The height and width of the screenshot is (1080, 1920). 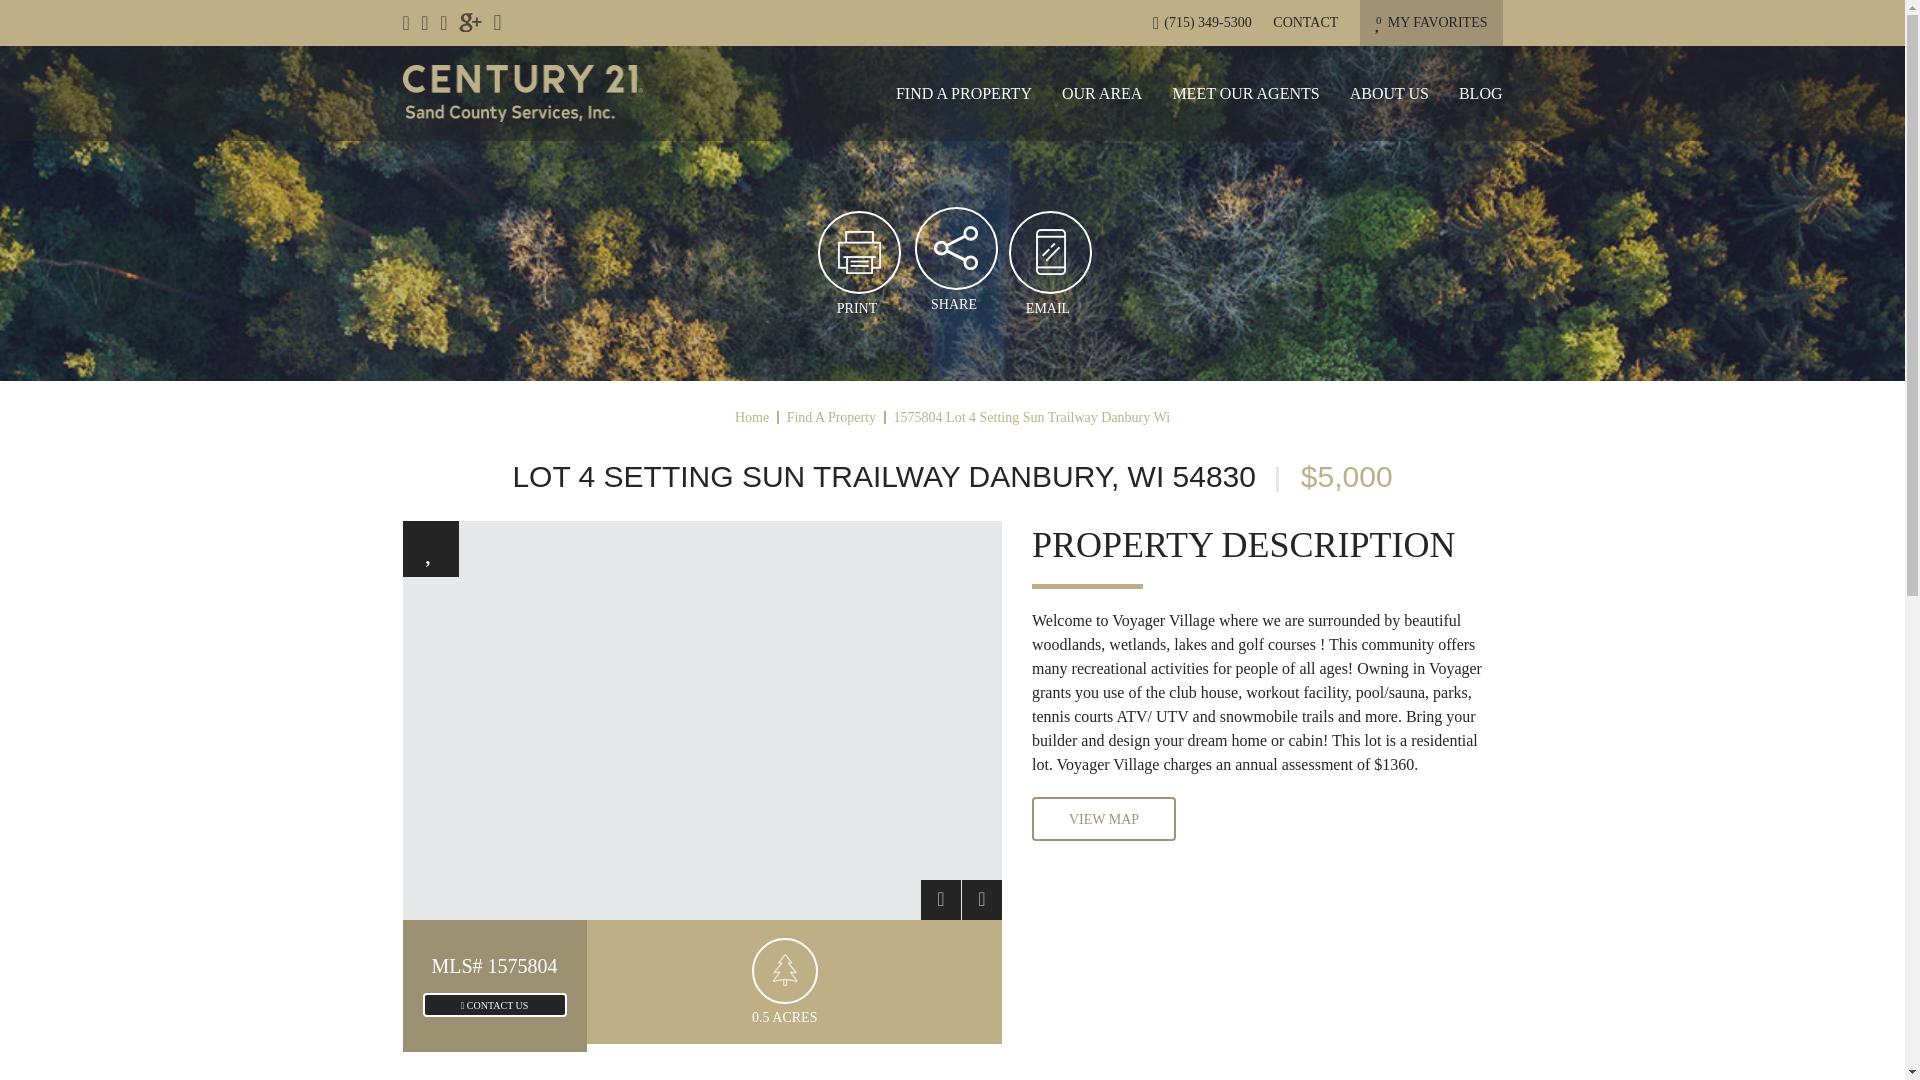 What do you see at coordinates (1305, 23) in the screenshot?
I see `CONTACT` at bounding box center [1305, 23].